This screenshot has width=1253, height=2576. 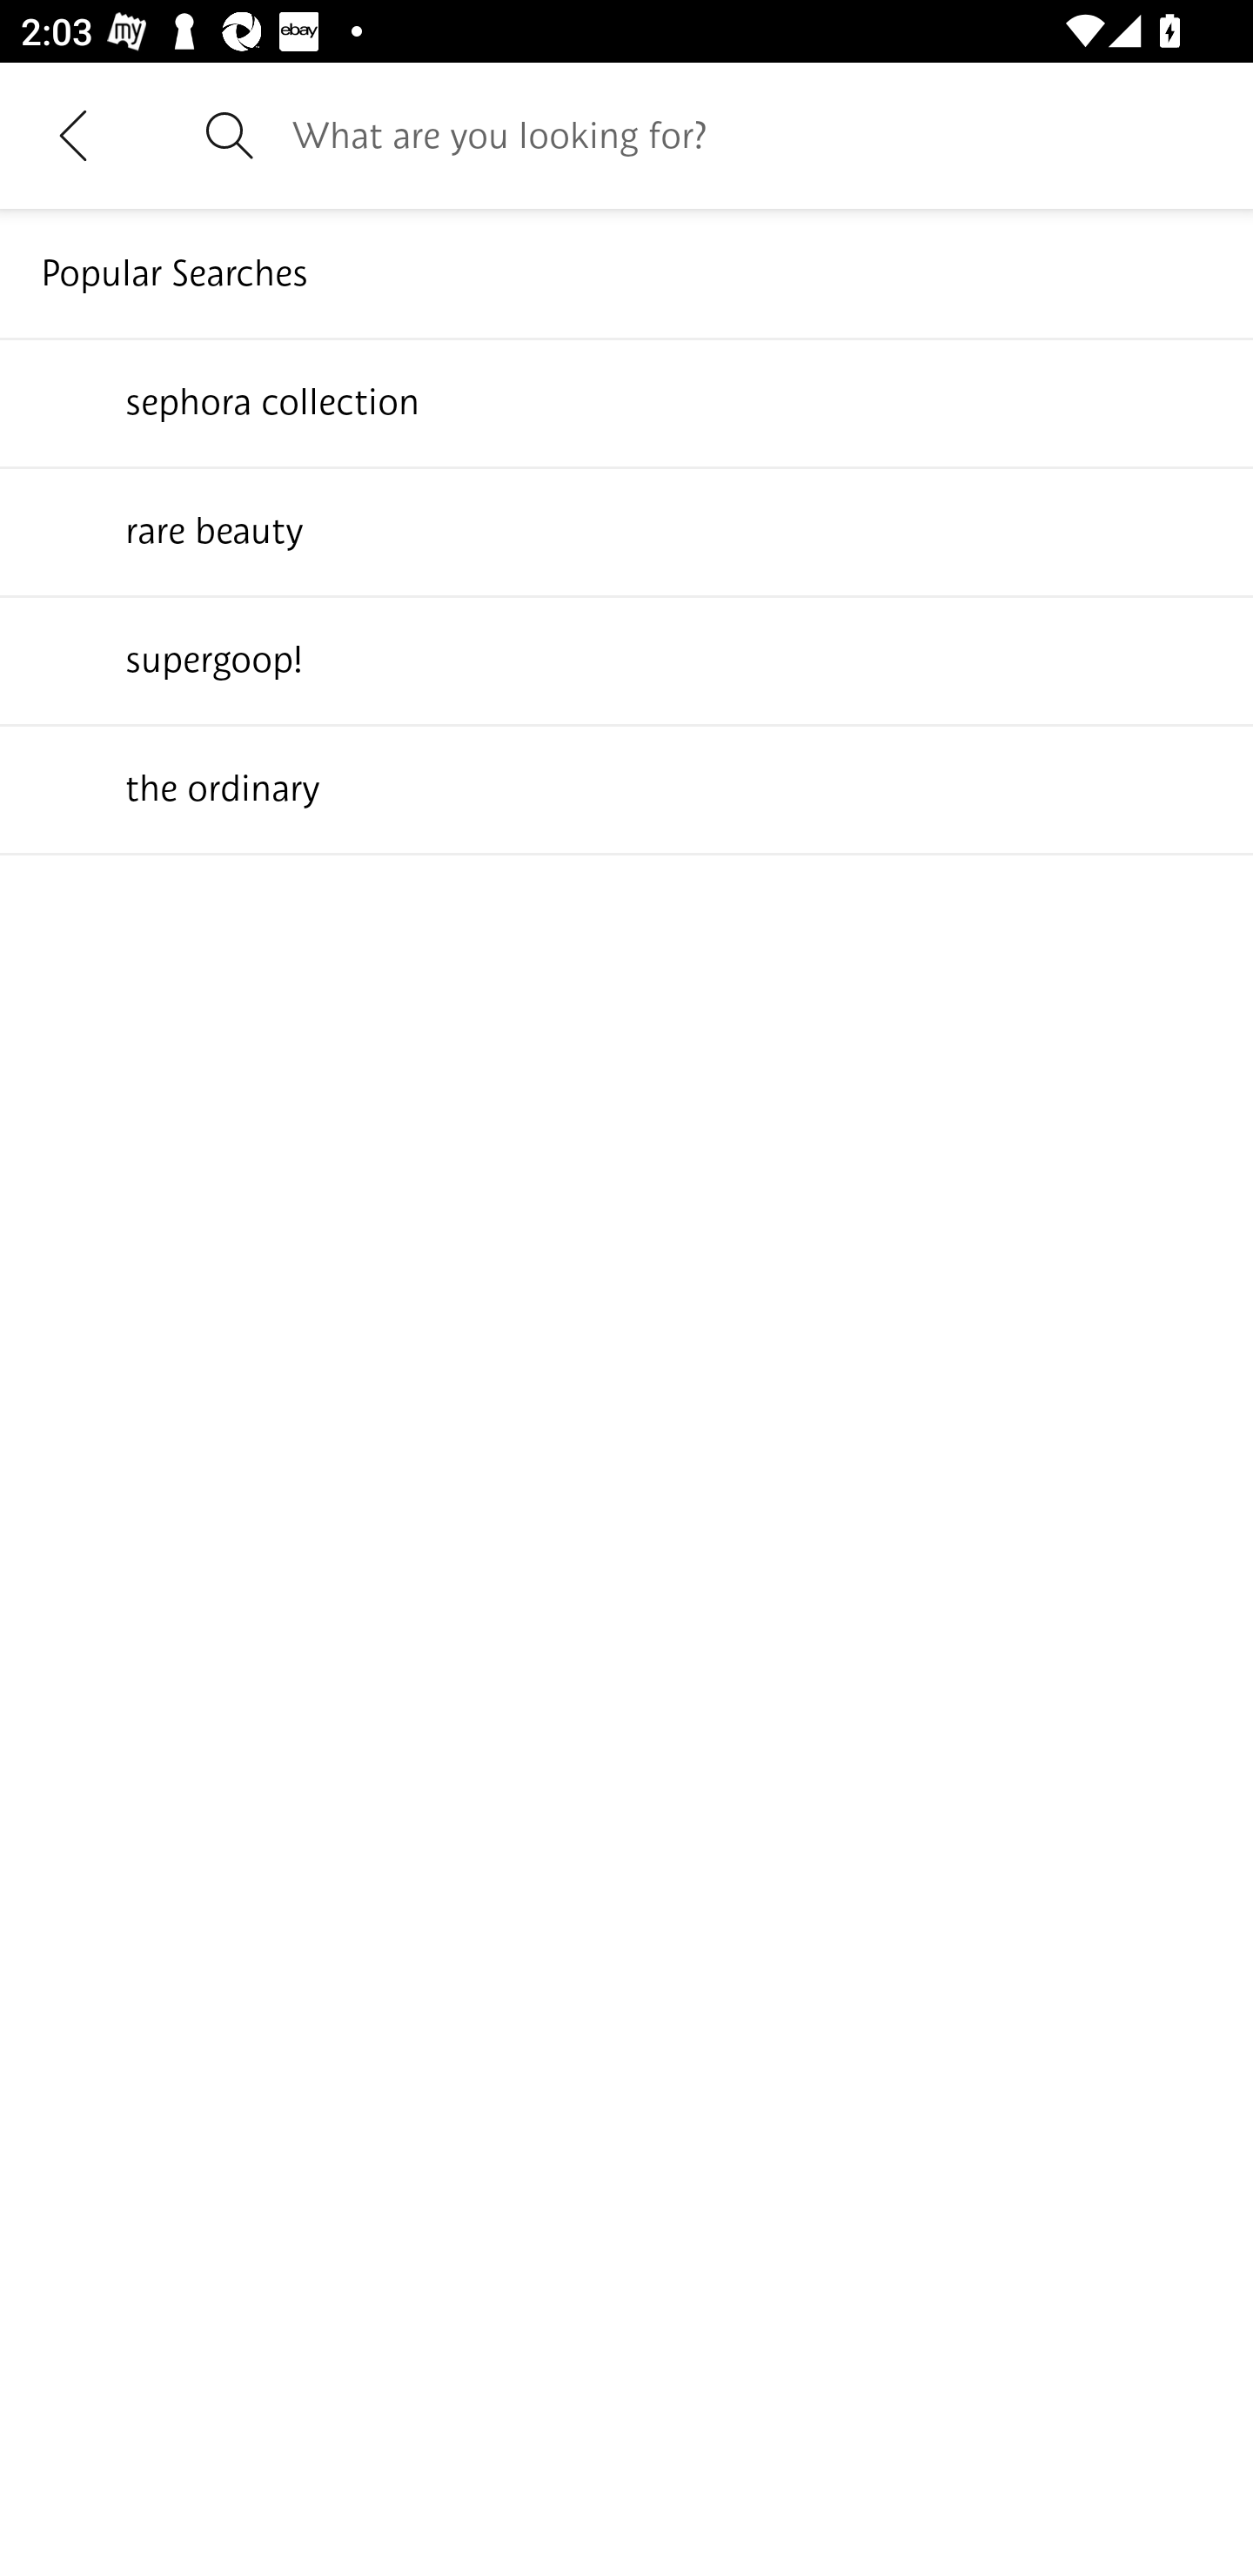 What do you see at coordinates (626, 788) in the screenshot?
I see `the ordinary` at bounding box center [626, 788].